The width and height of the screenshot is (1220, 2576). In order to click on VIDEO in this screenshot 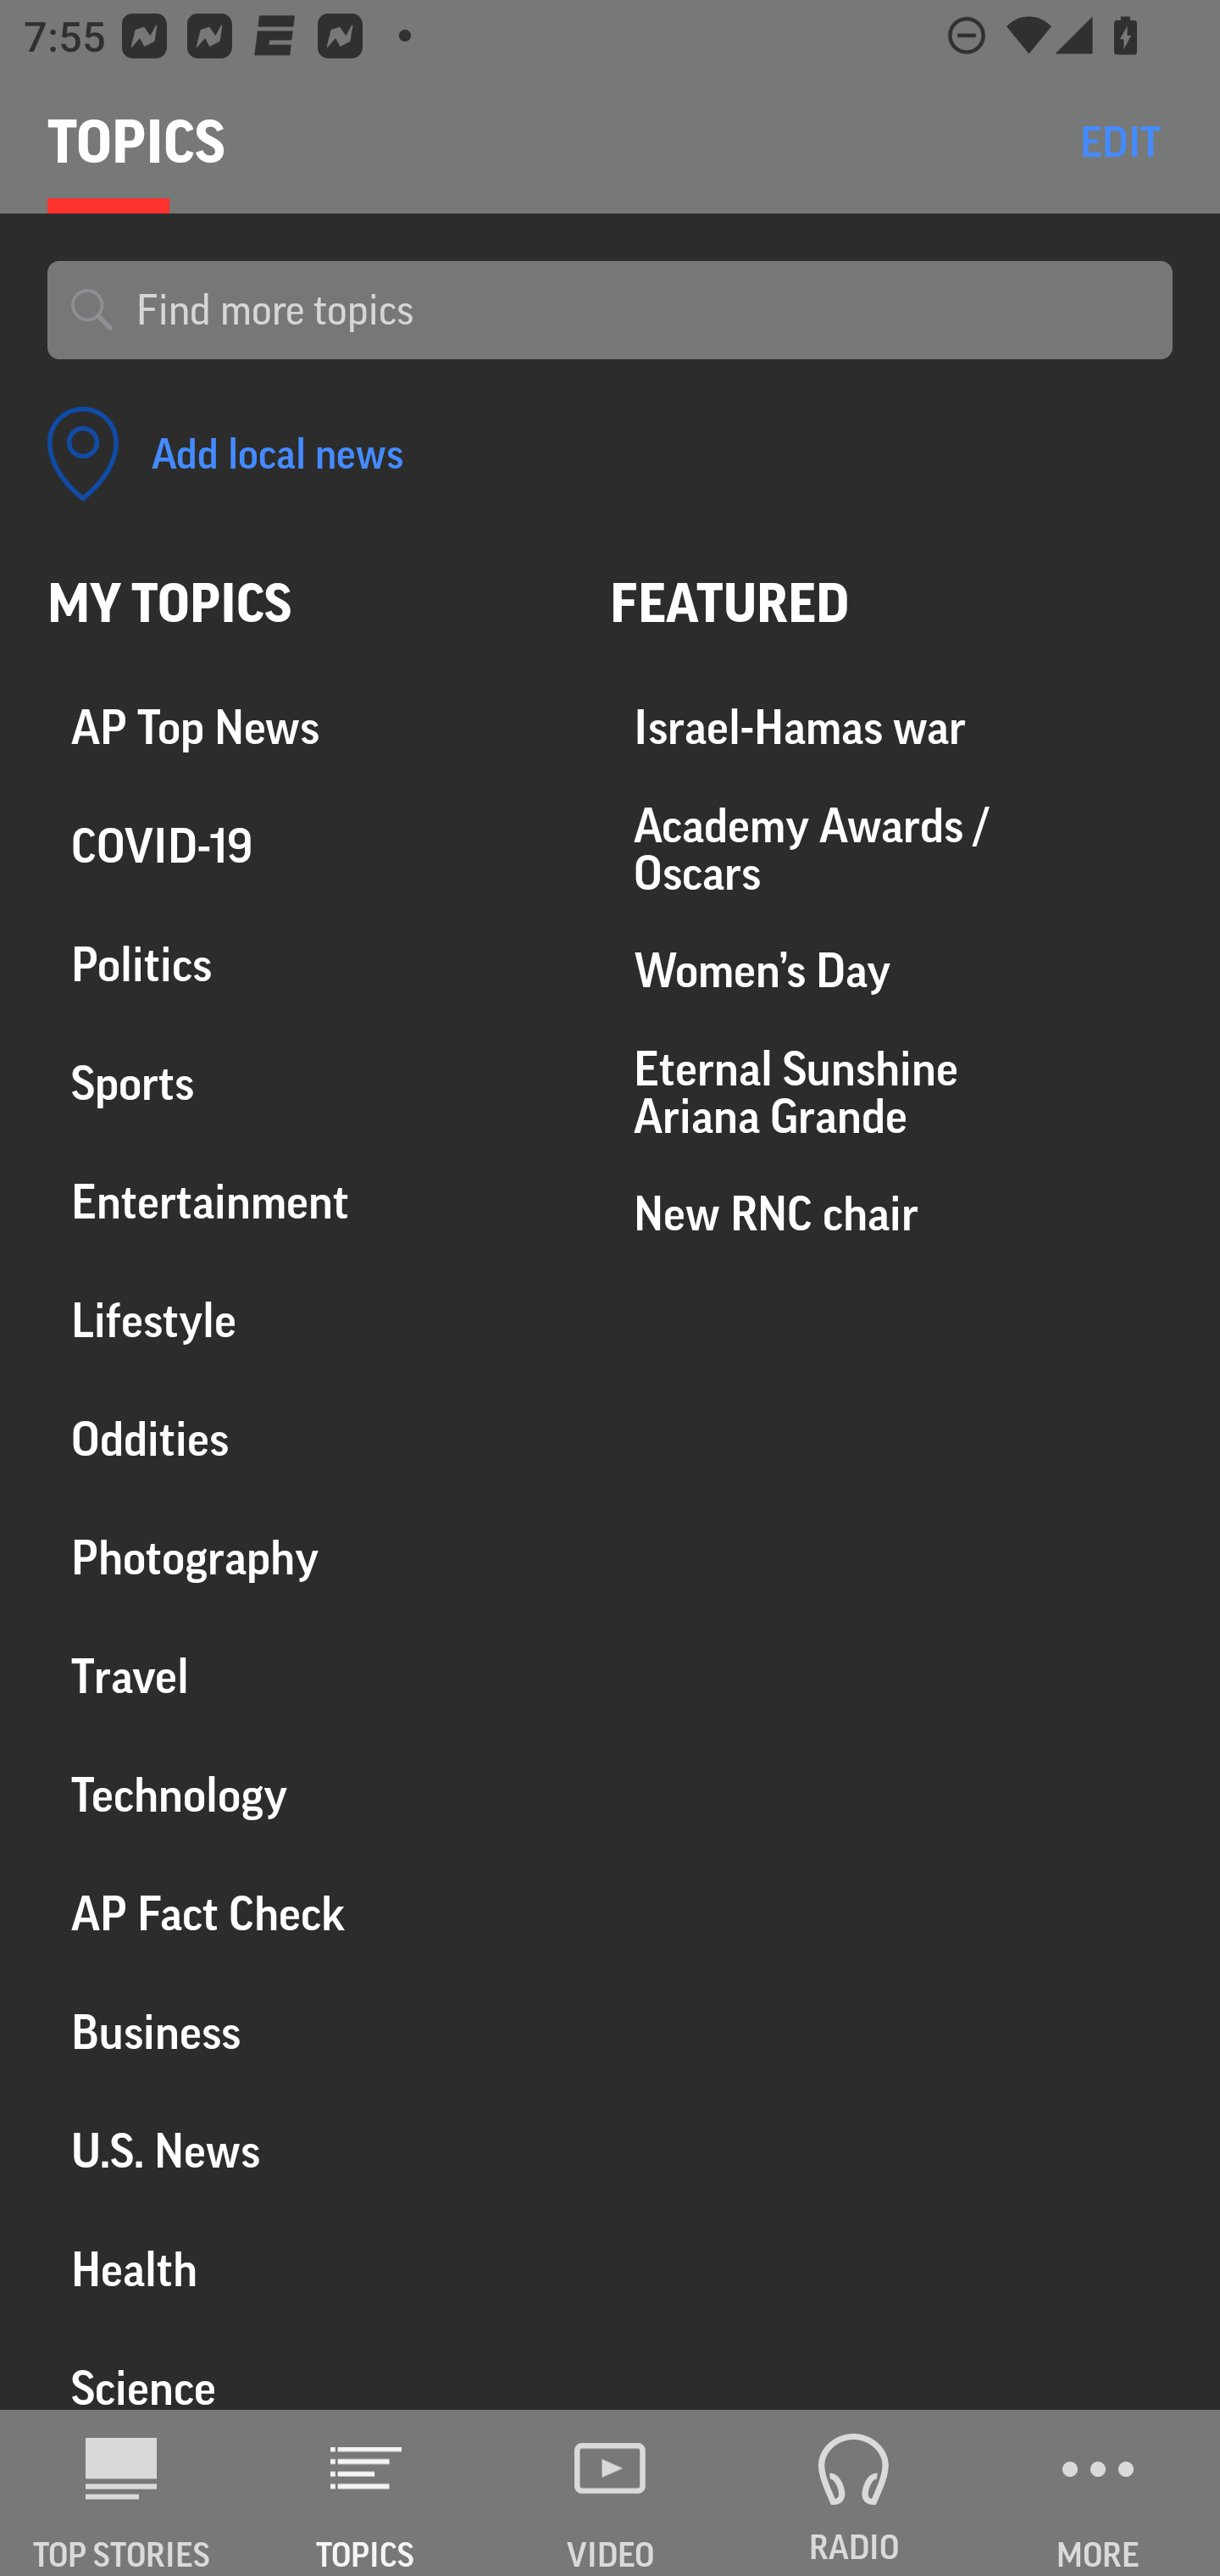, I will do `click(610, 2493)`.